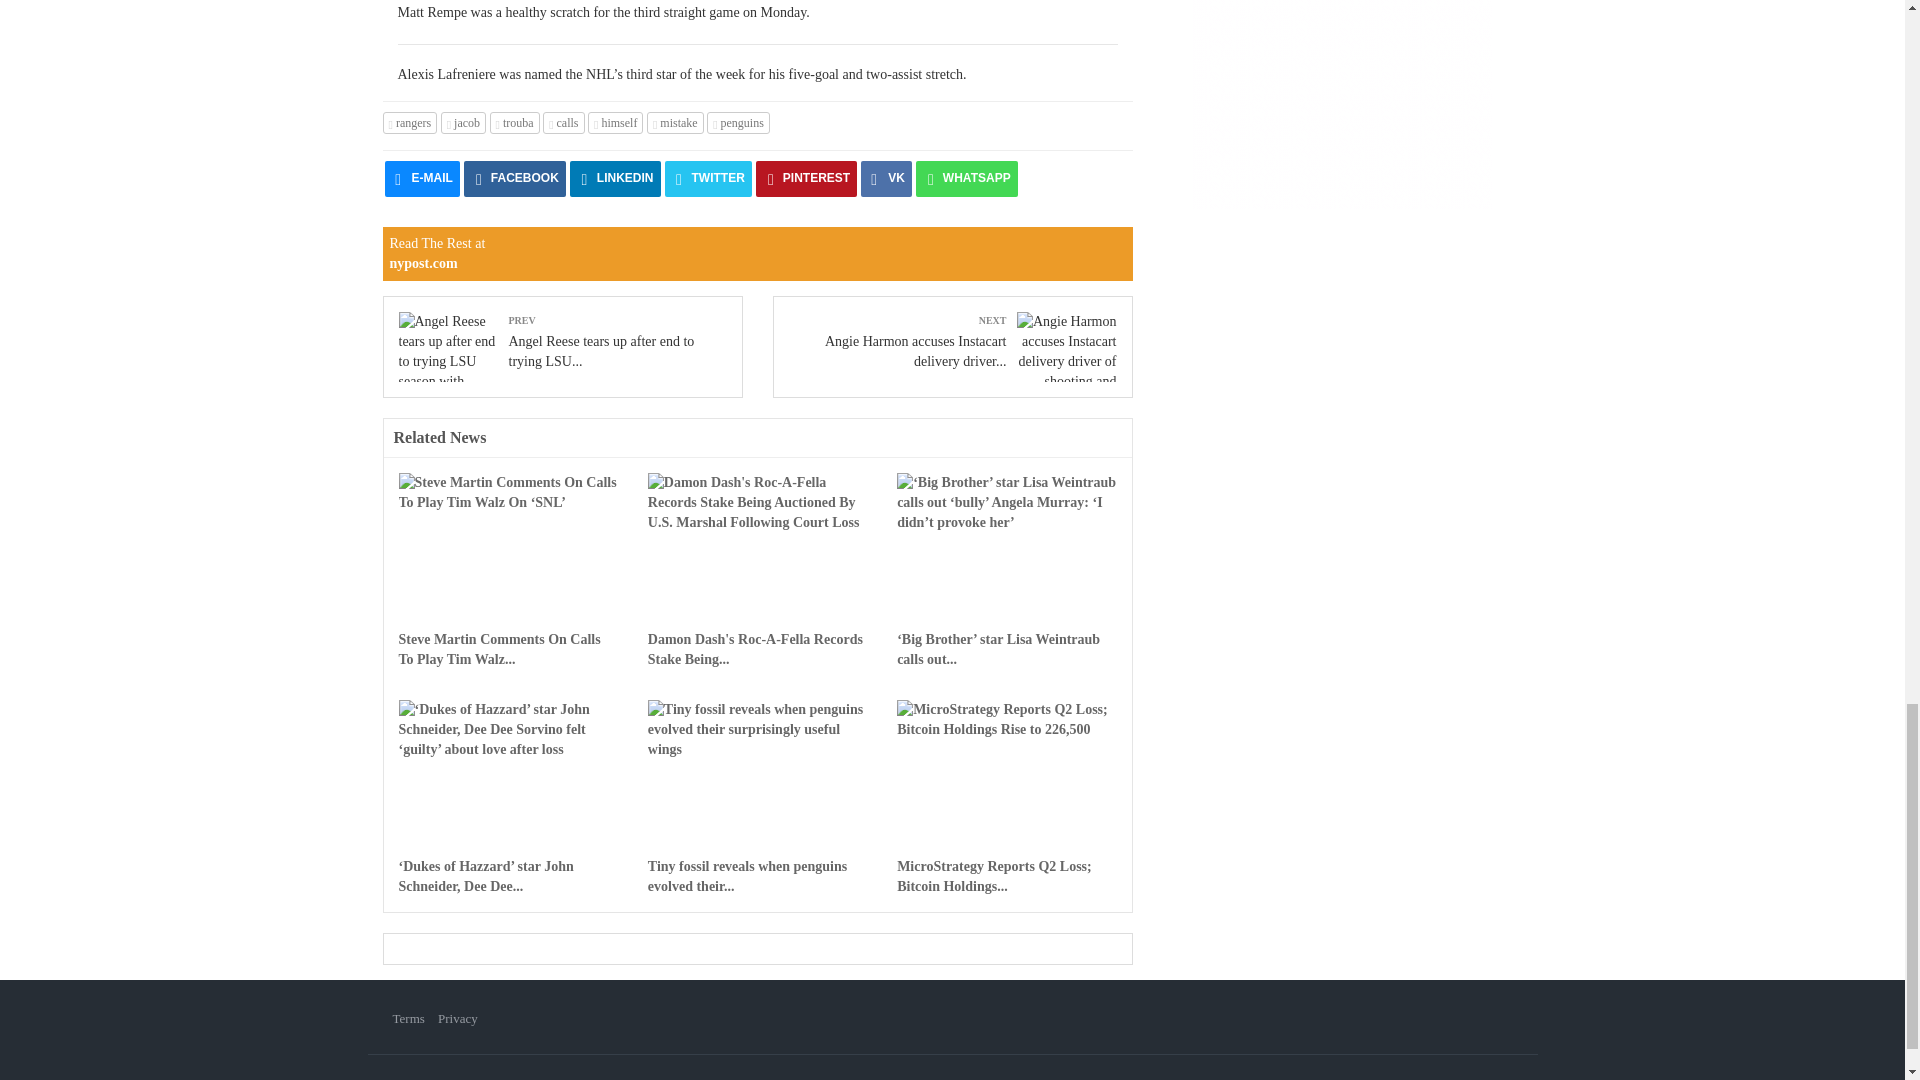 The width and height of the screenshot is (1920, 1080). What do you see at coordinates (676, 122) in the screenshot?
I see `mistake` at bounding box center [676, 122].